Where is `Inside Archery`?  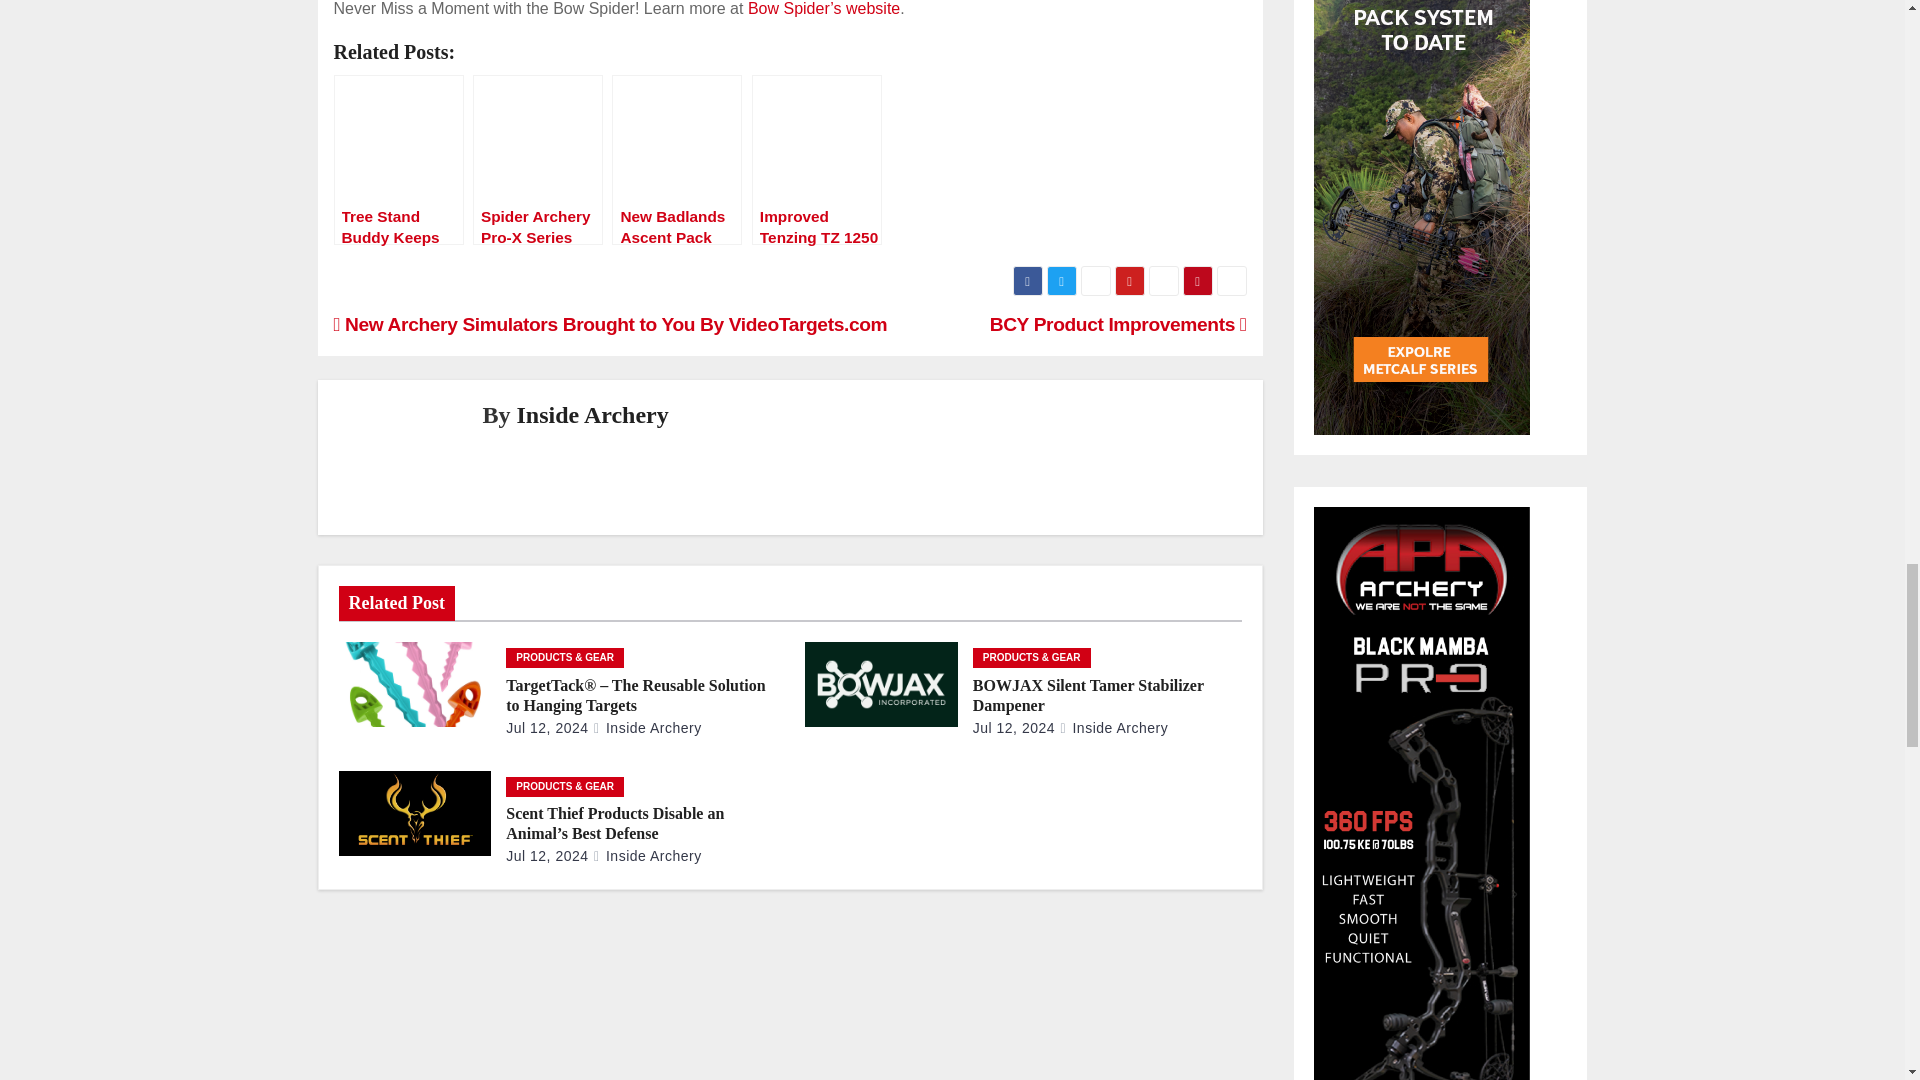
Inside Archery is located at coordinates (592, 414).